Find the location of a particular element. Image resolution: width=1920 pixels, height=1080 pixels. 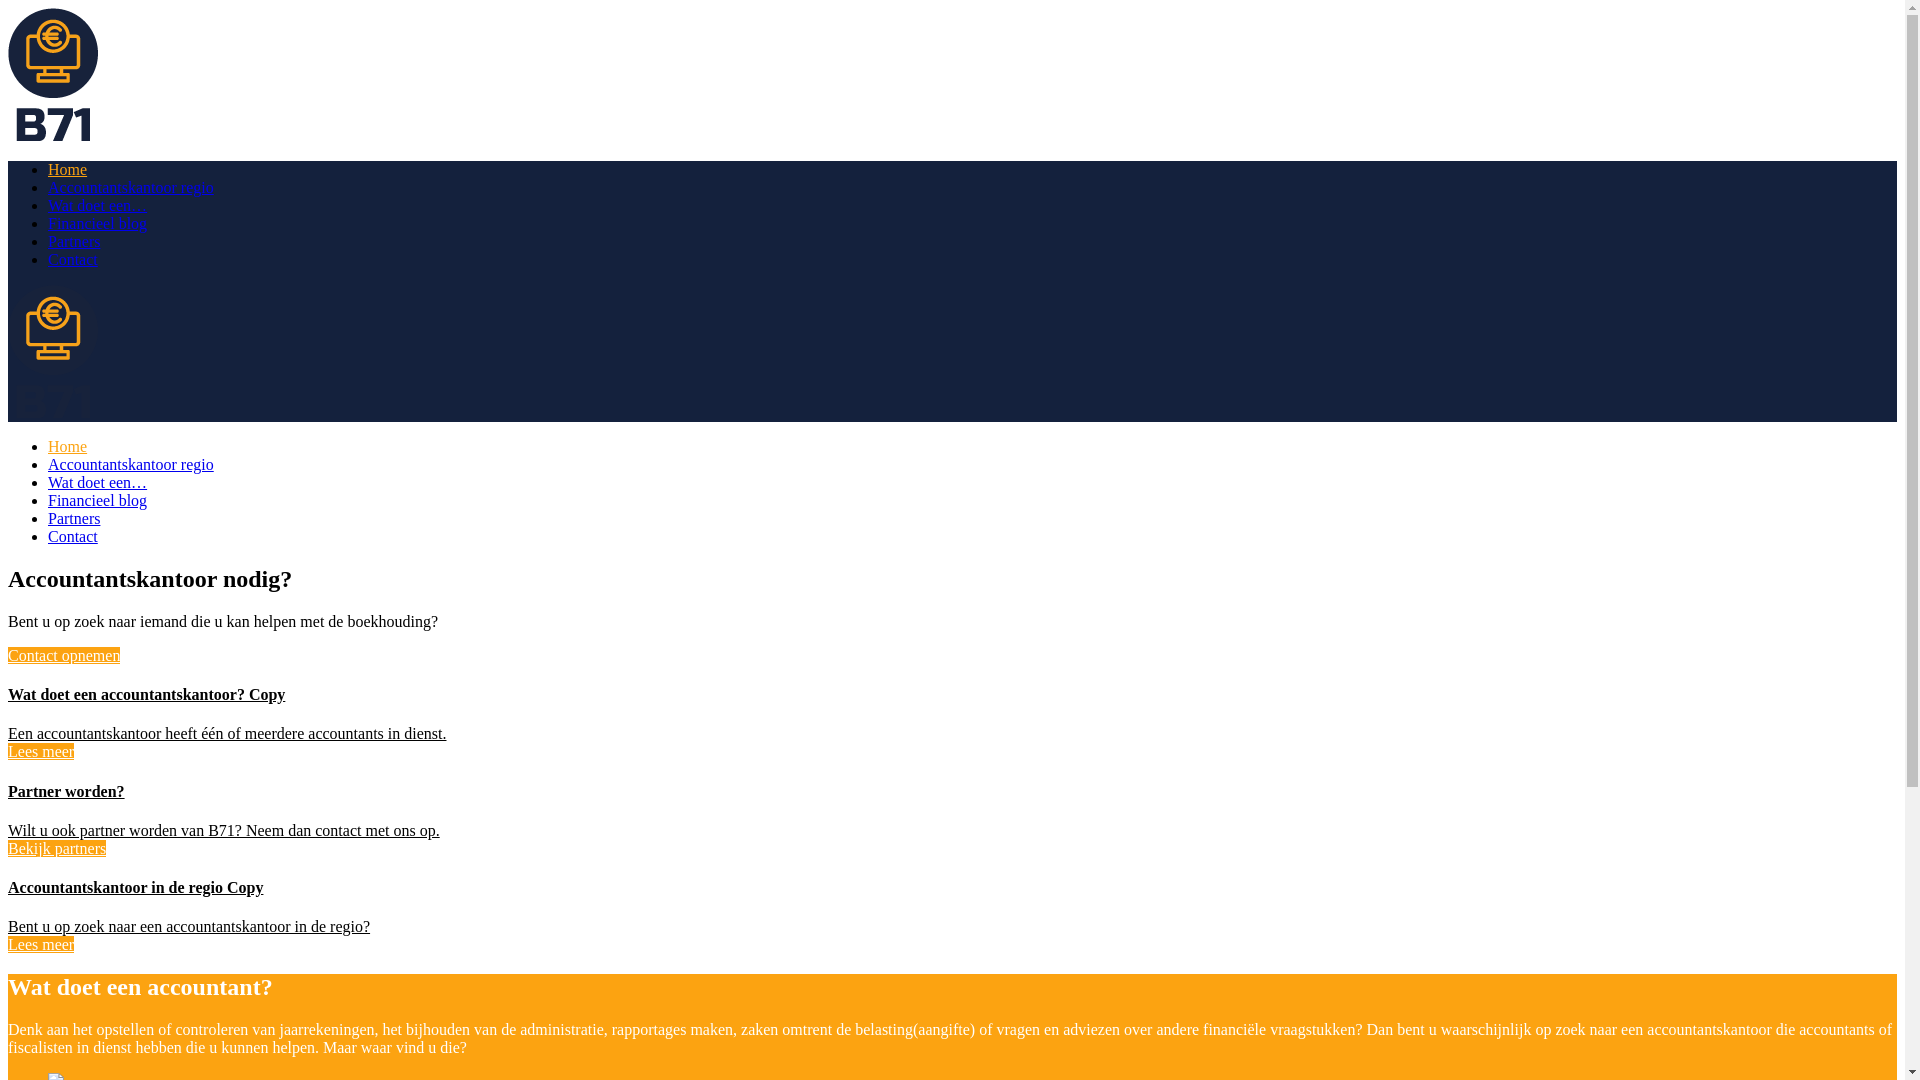

Contact opnemen is located at coordinates (64, 656).